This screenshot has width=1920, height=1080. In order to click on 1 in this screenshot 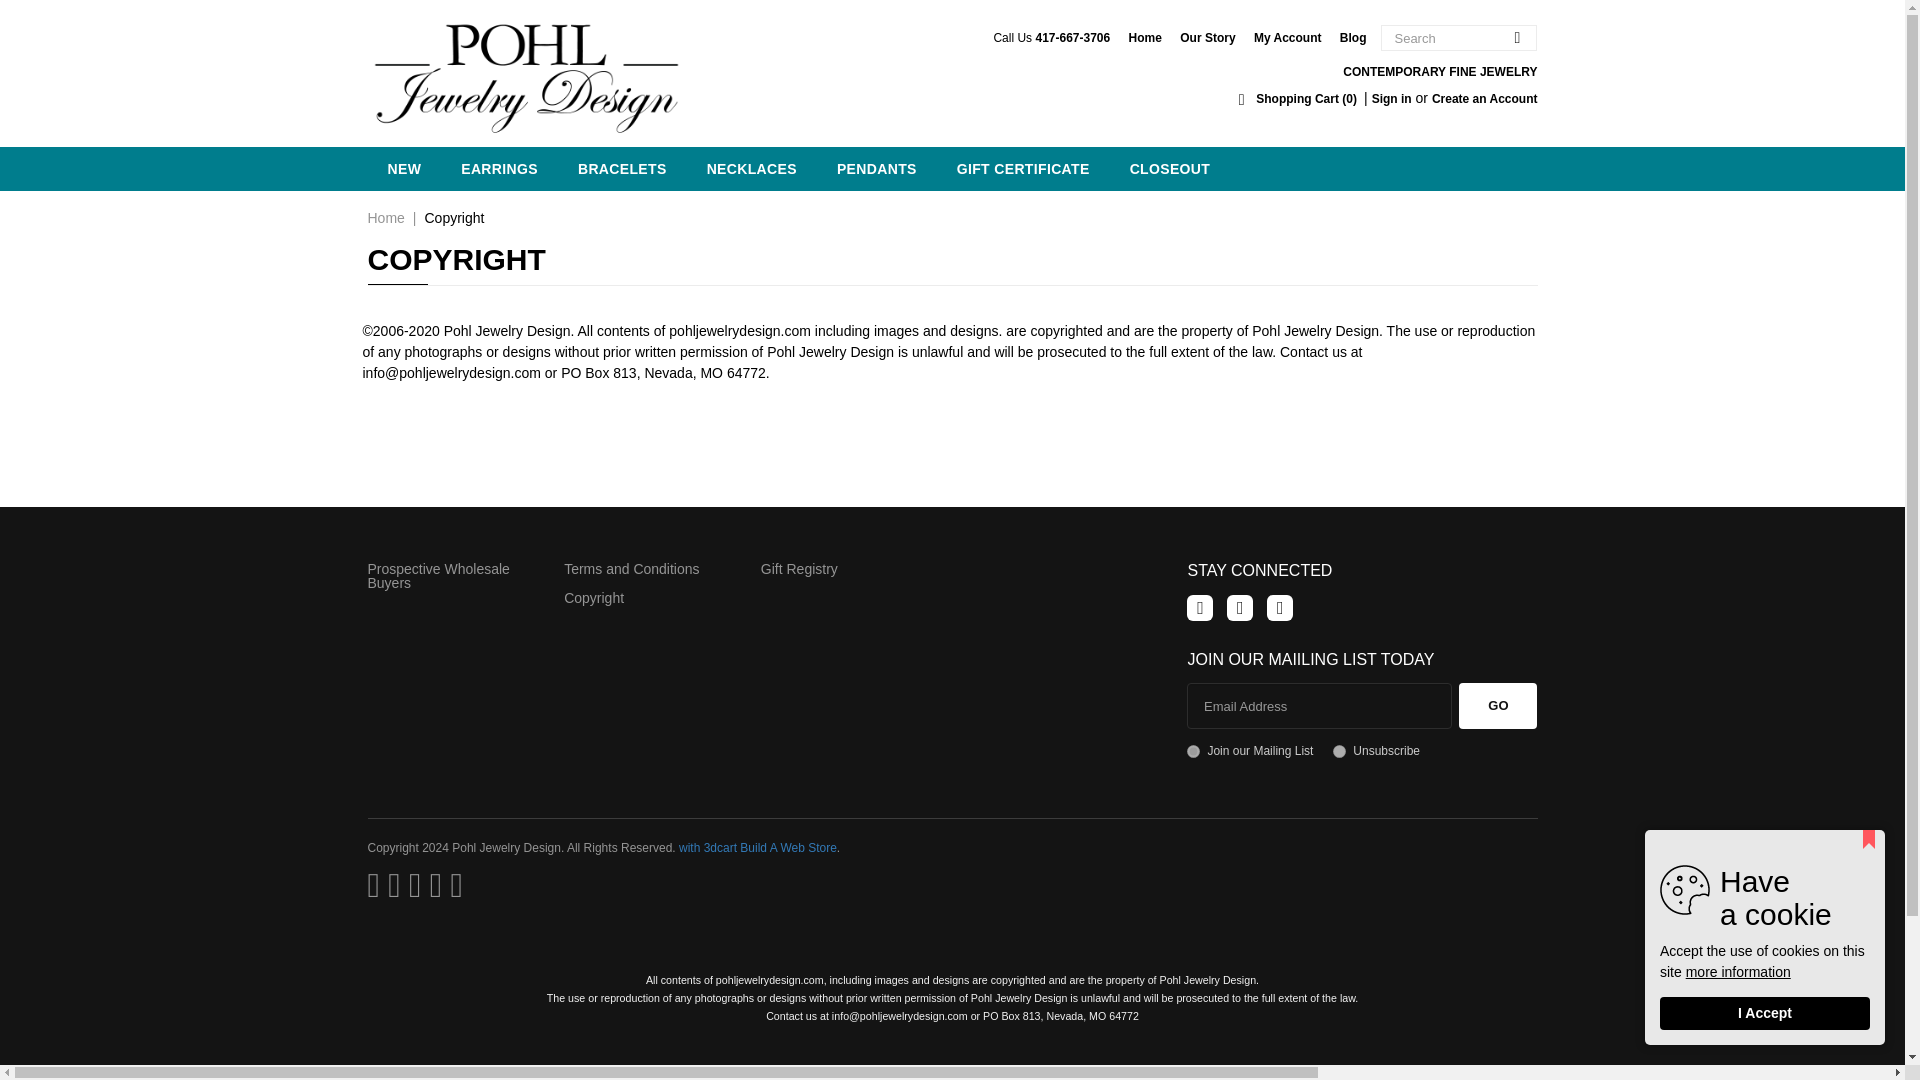, I will do `click(1193, 752)`.